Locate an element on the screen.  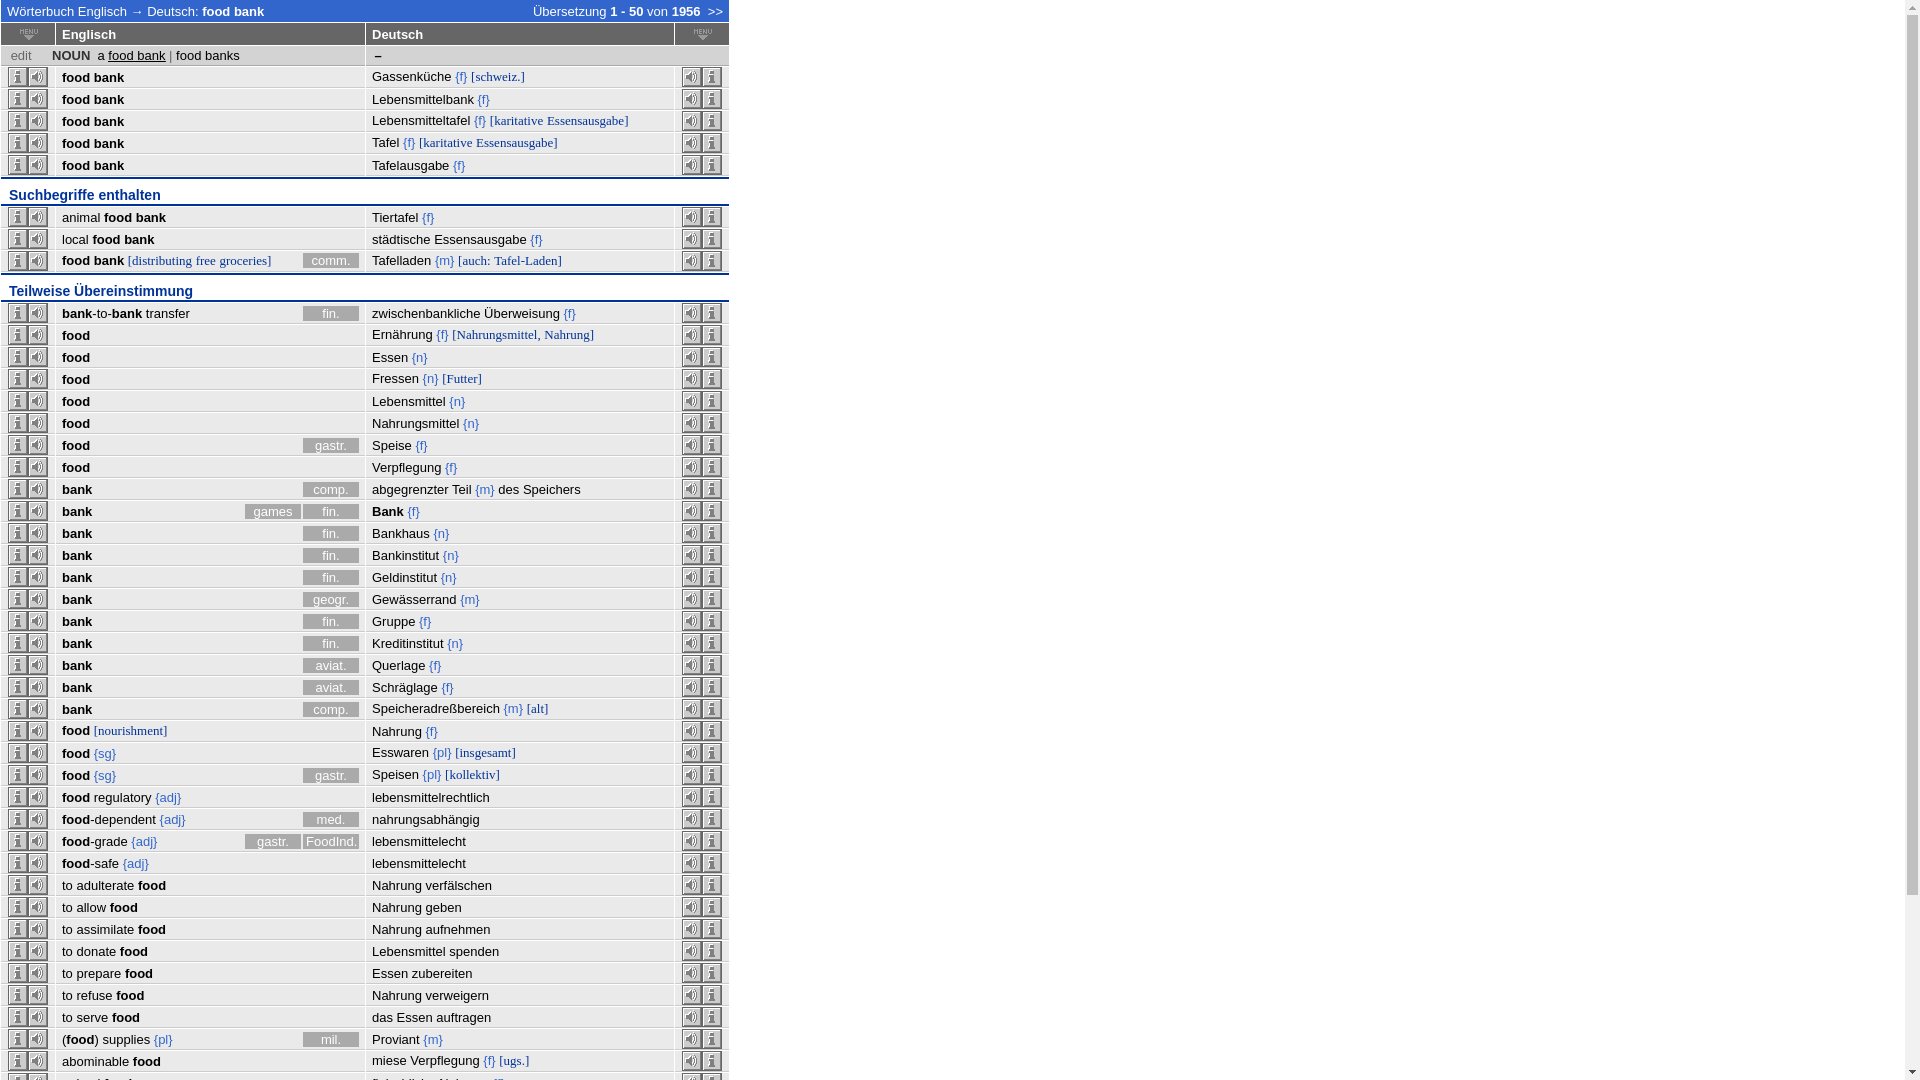
Nahrung is located at coordinates (397, 886).